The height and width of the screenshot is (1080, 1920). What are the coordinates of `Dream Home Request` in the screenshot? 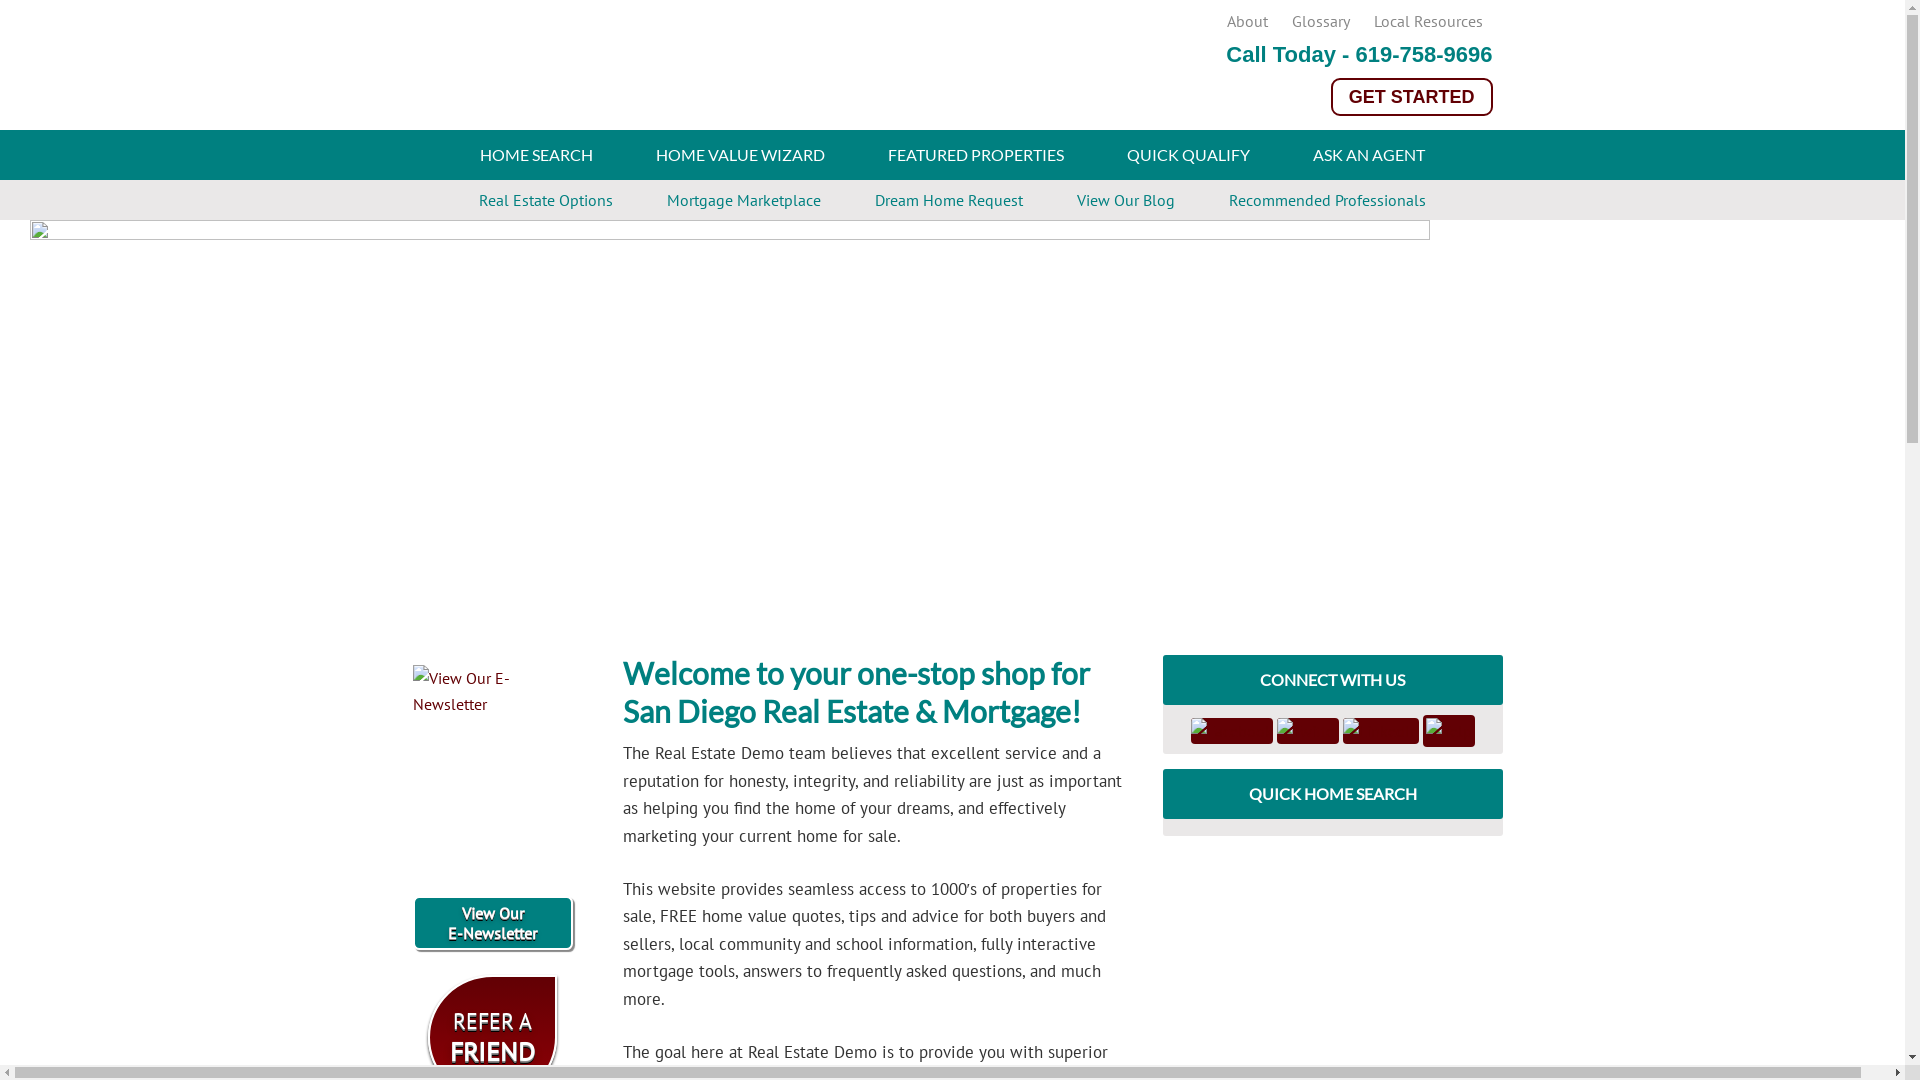 It's located at (949, 200).